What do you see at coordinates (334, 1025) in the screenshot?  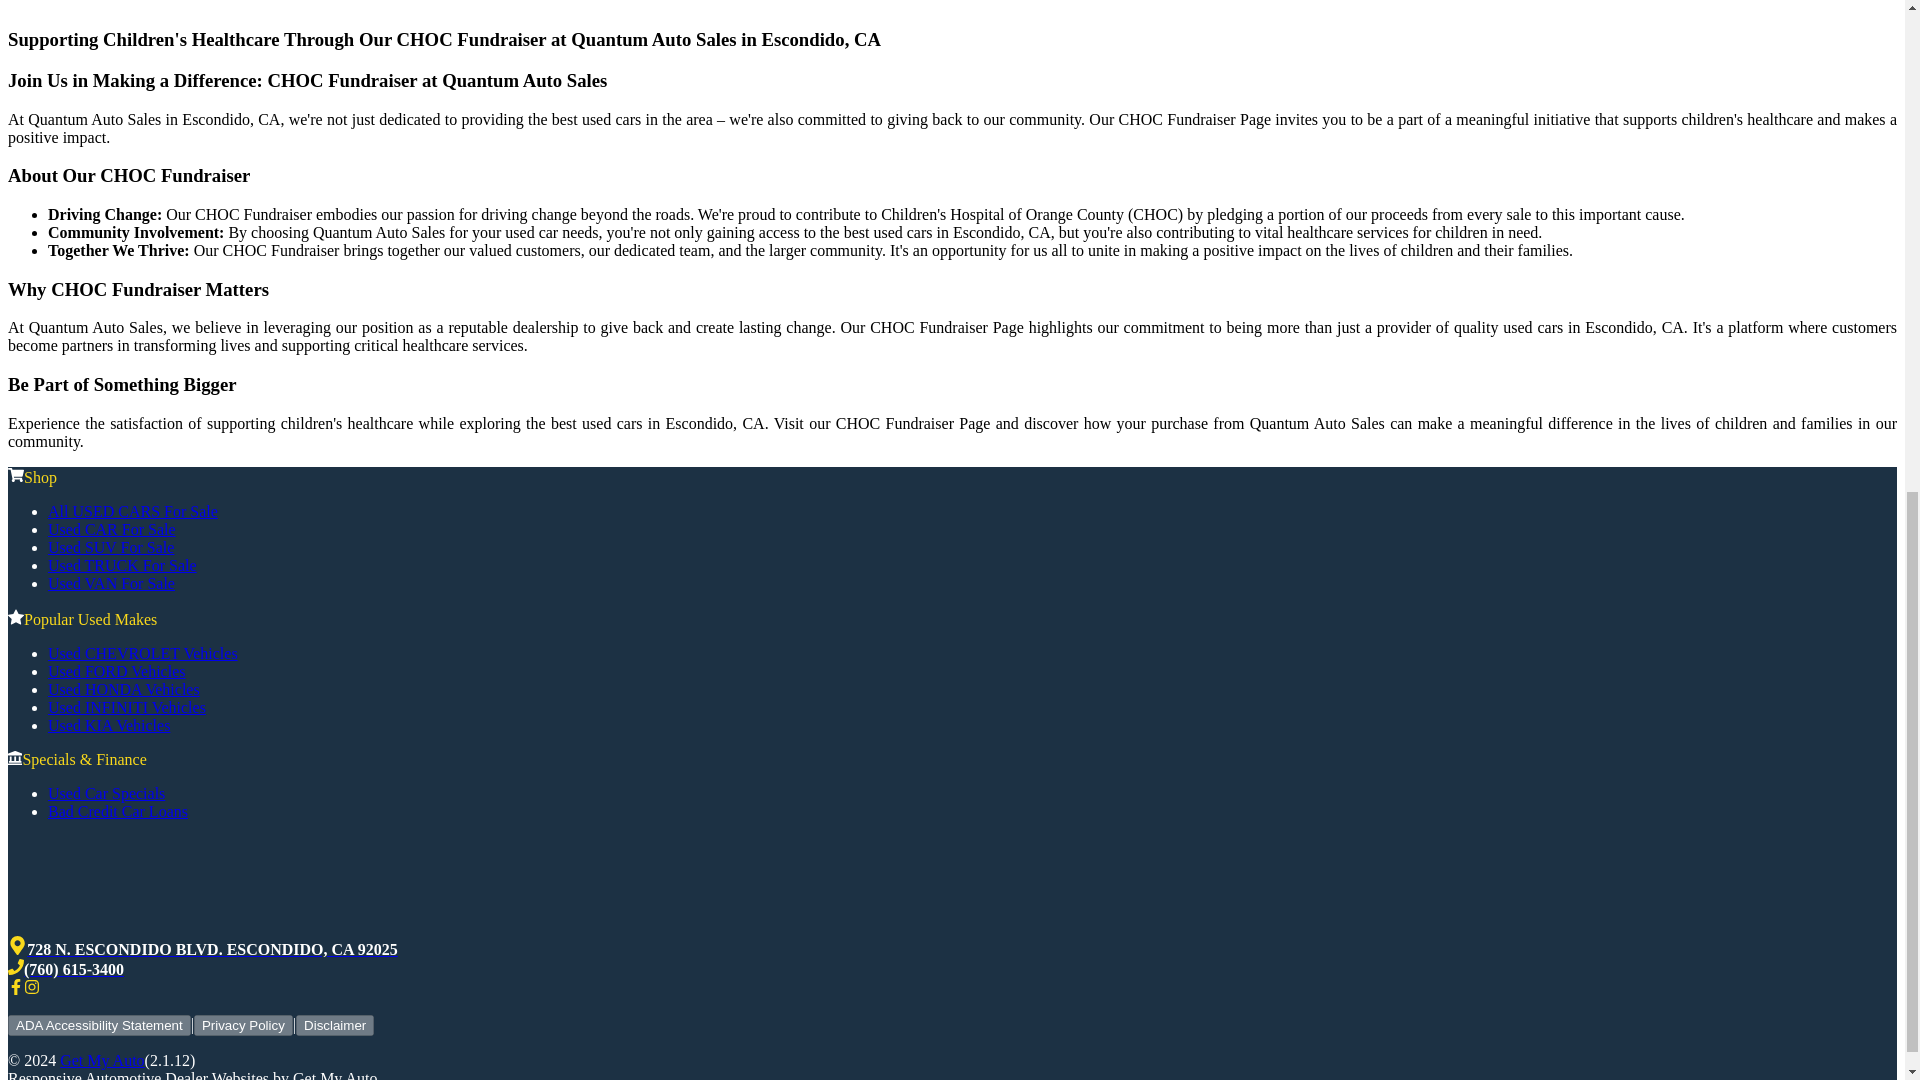 I see `Disclaimer` at bounding box center [334, 1025].